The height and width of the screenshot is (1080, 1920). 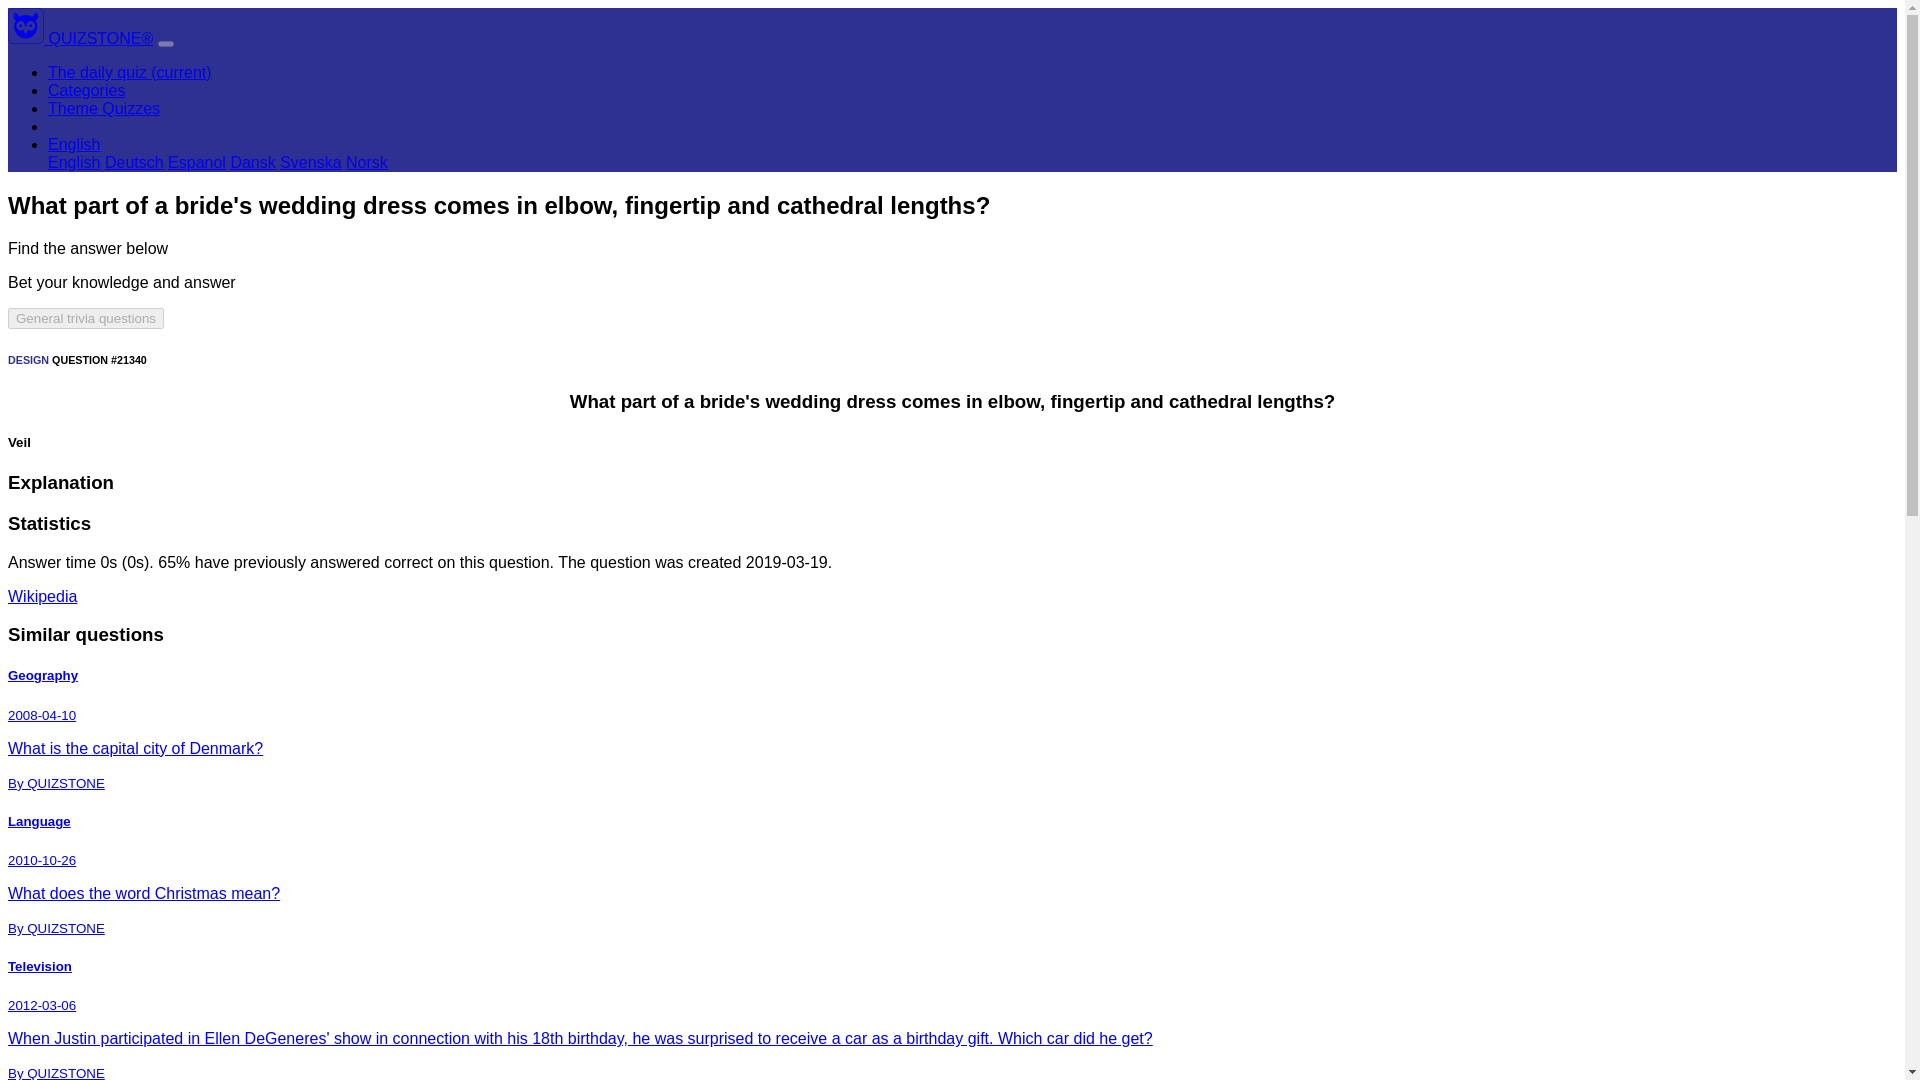 What do you see at coordinates (252, 162) in the screenshot?
I see `Dansk` at bounding box center [252, 162].